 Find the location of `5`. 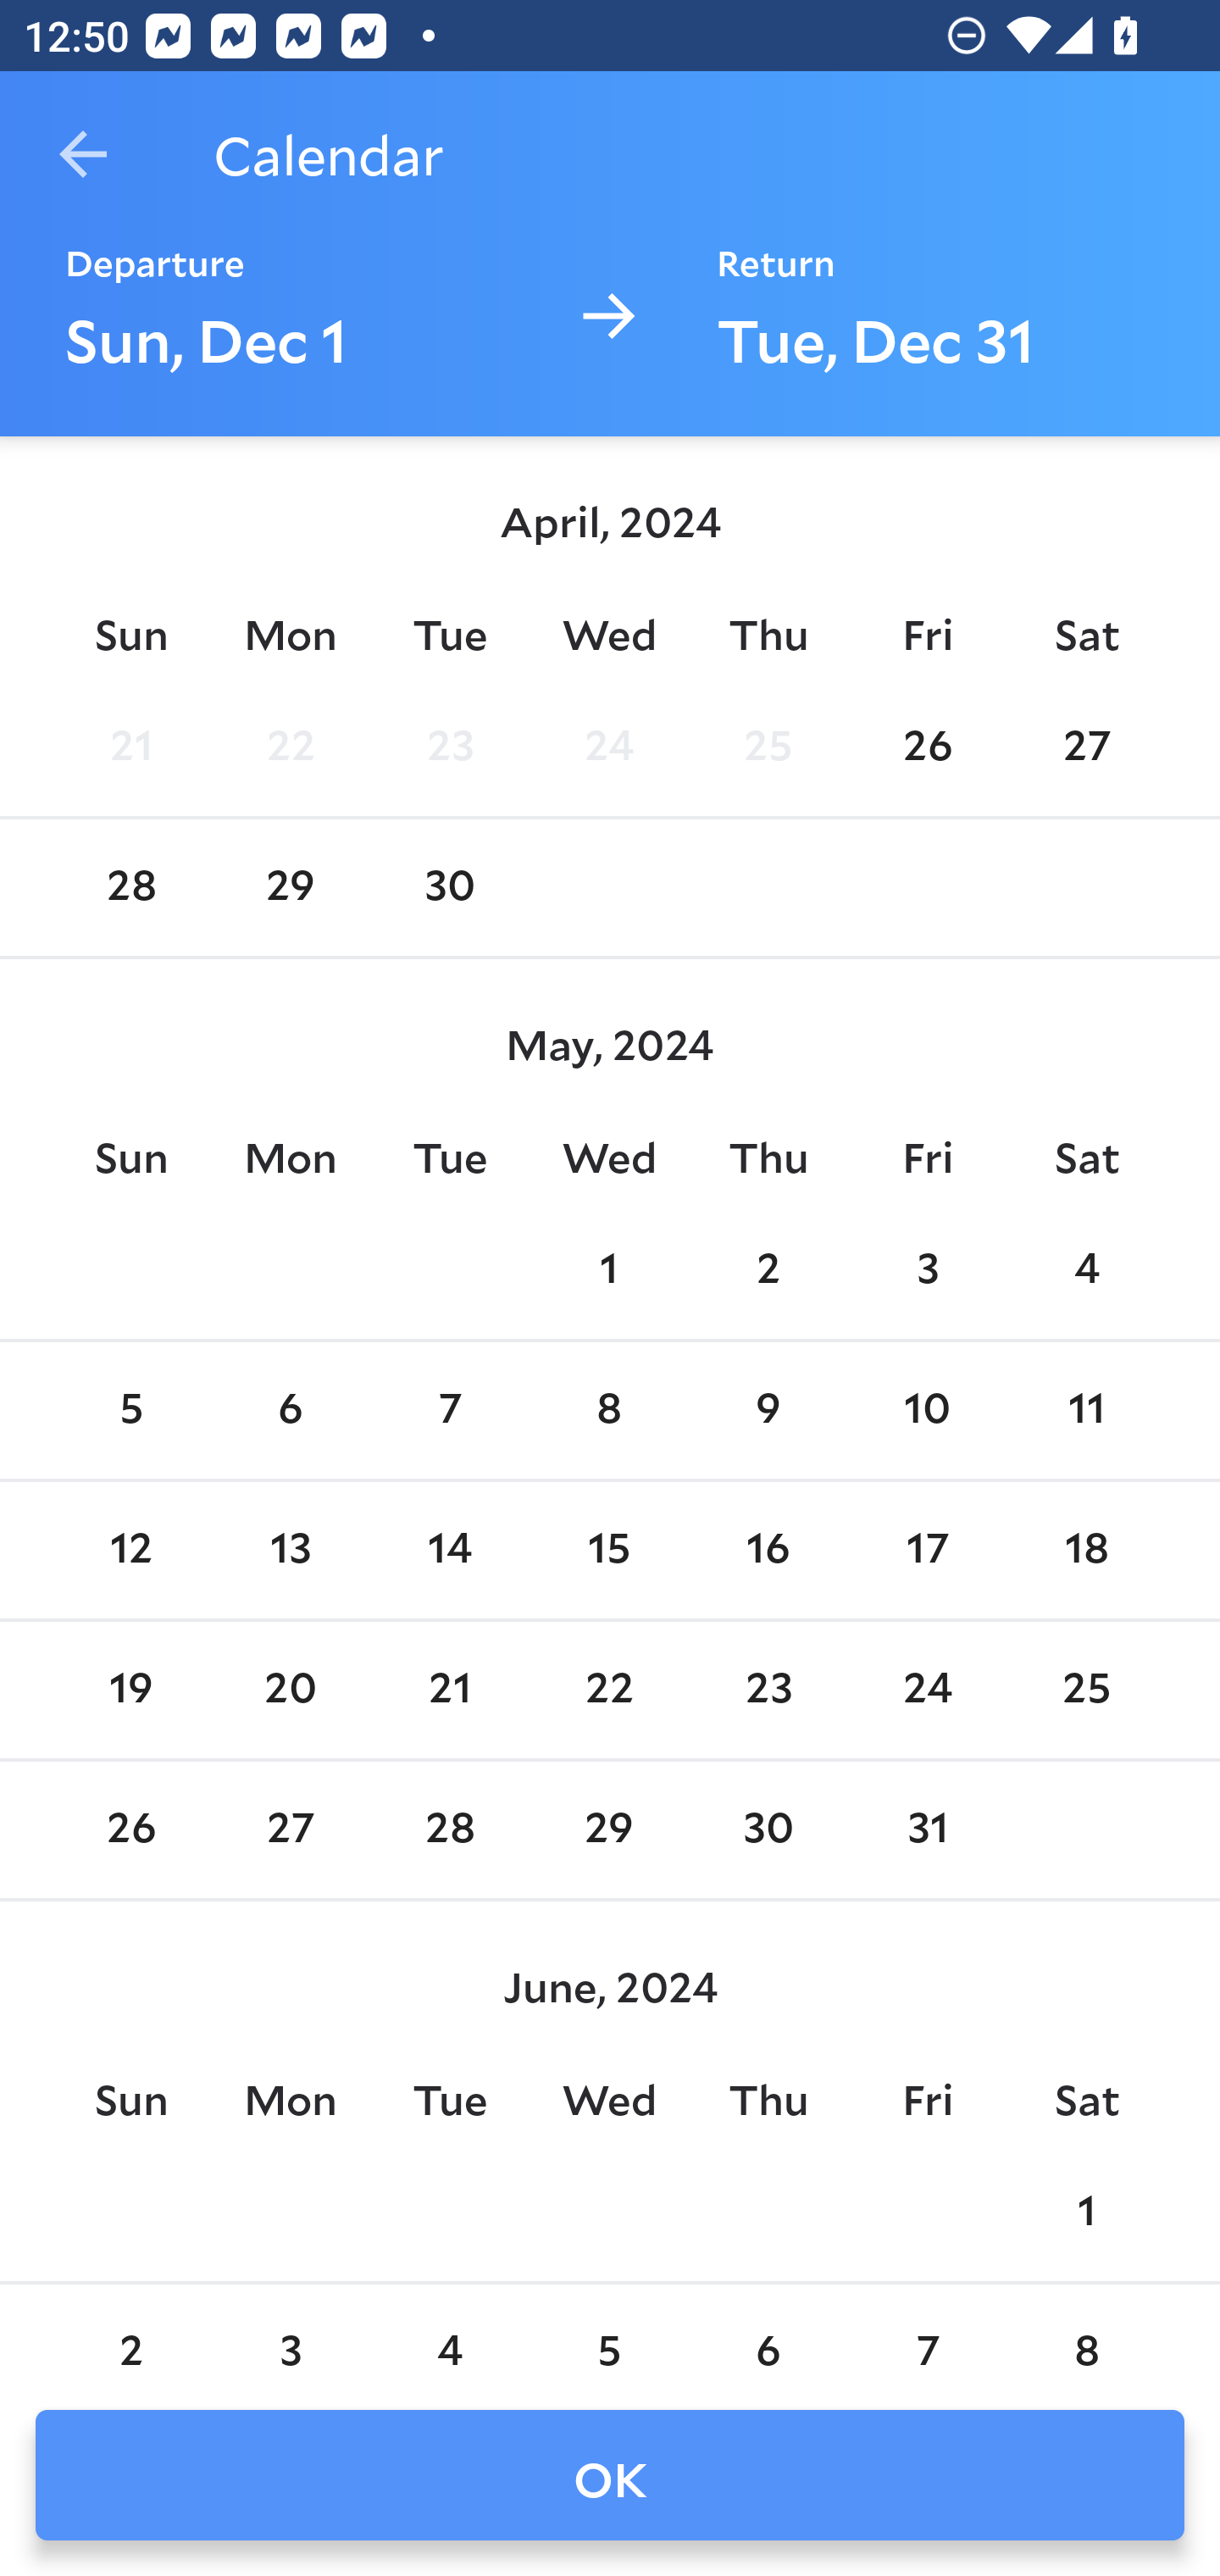

5 is located at coordinates (609, 2334).